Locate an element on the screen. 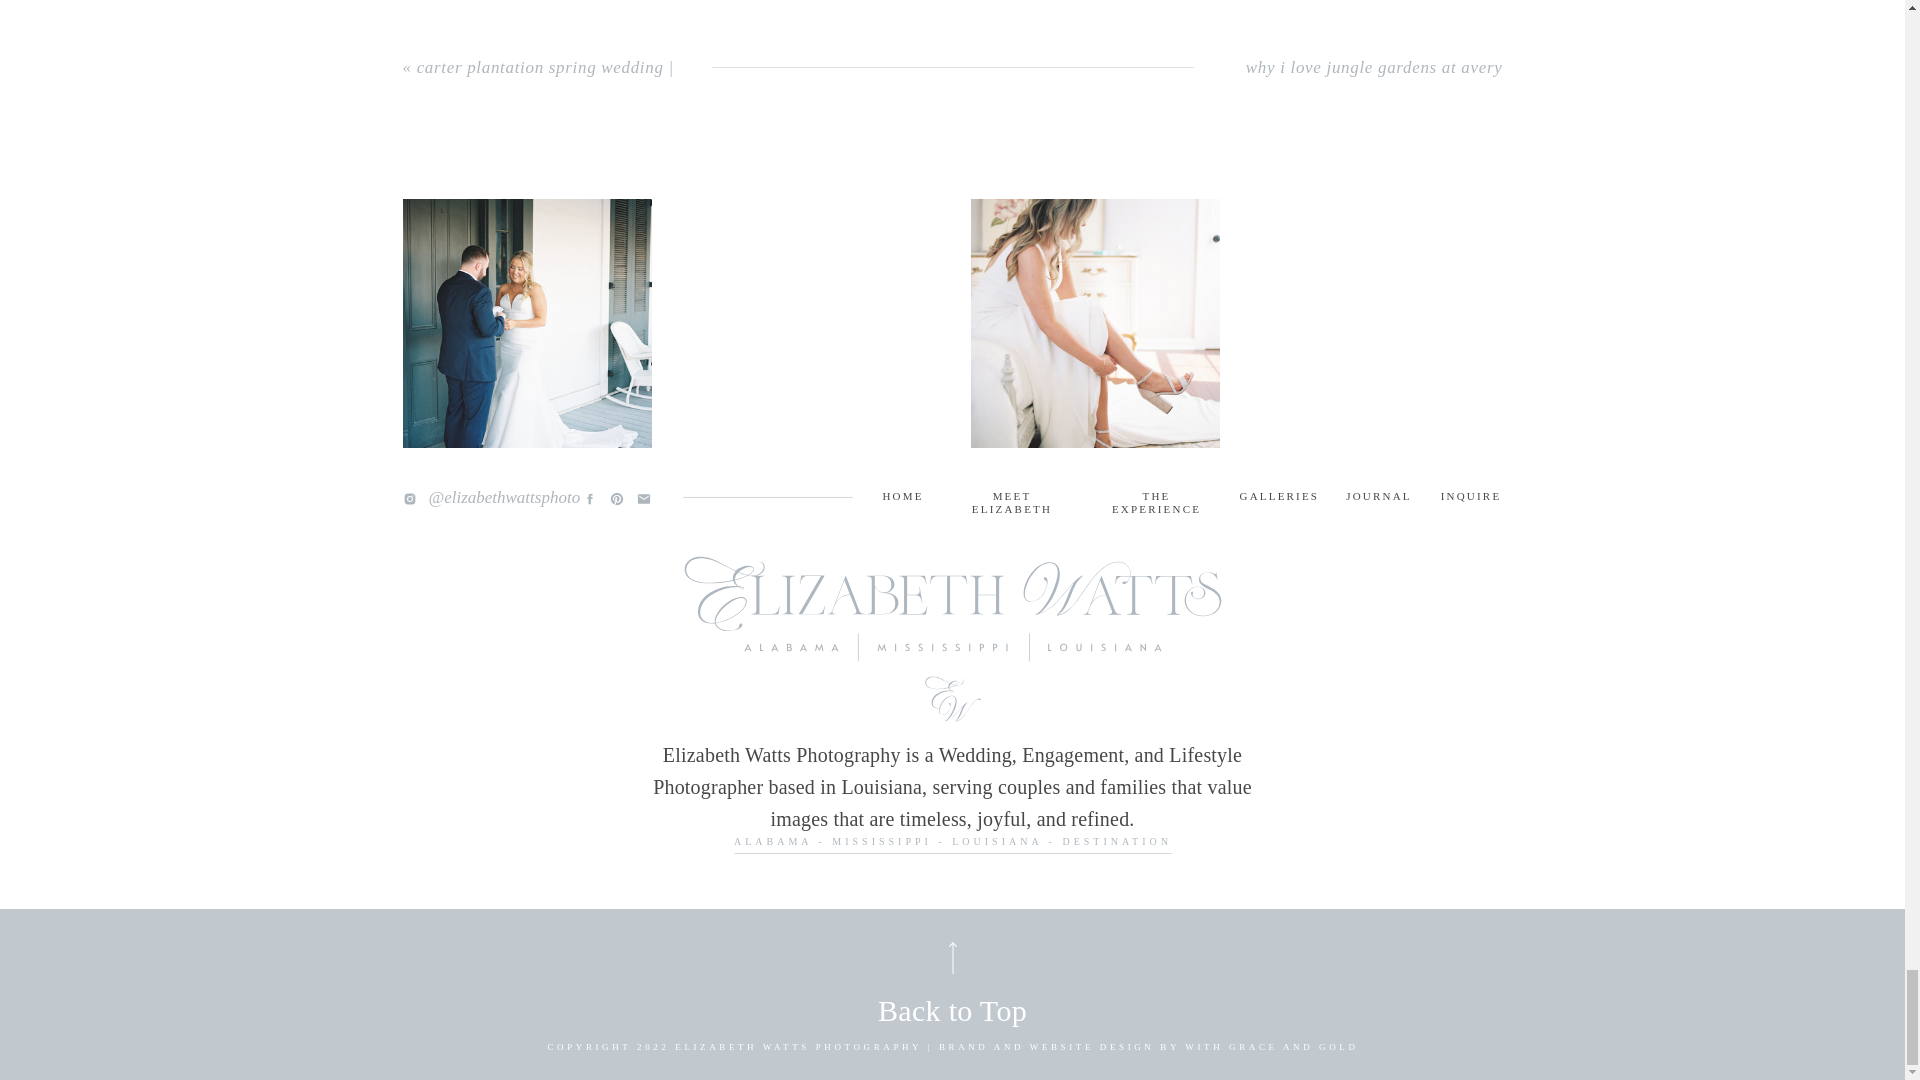 This screenshot has width=1920, height=1080. GALLERIES is located at coordinates (1280, 498).